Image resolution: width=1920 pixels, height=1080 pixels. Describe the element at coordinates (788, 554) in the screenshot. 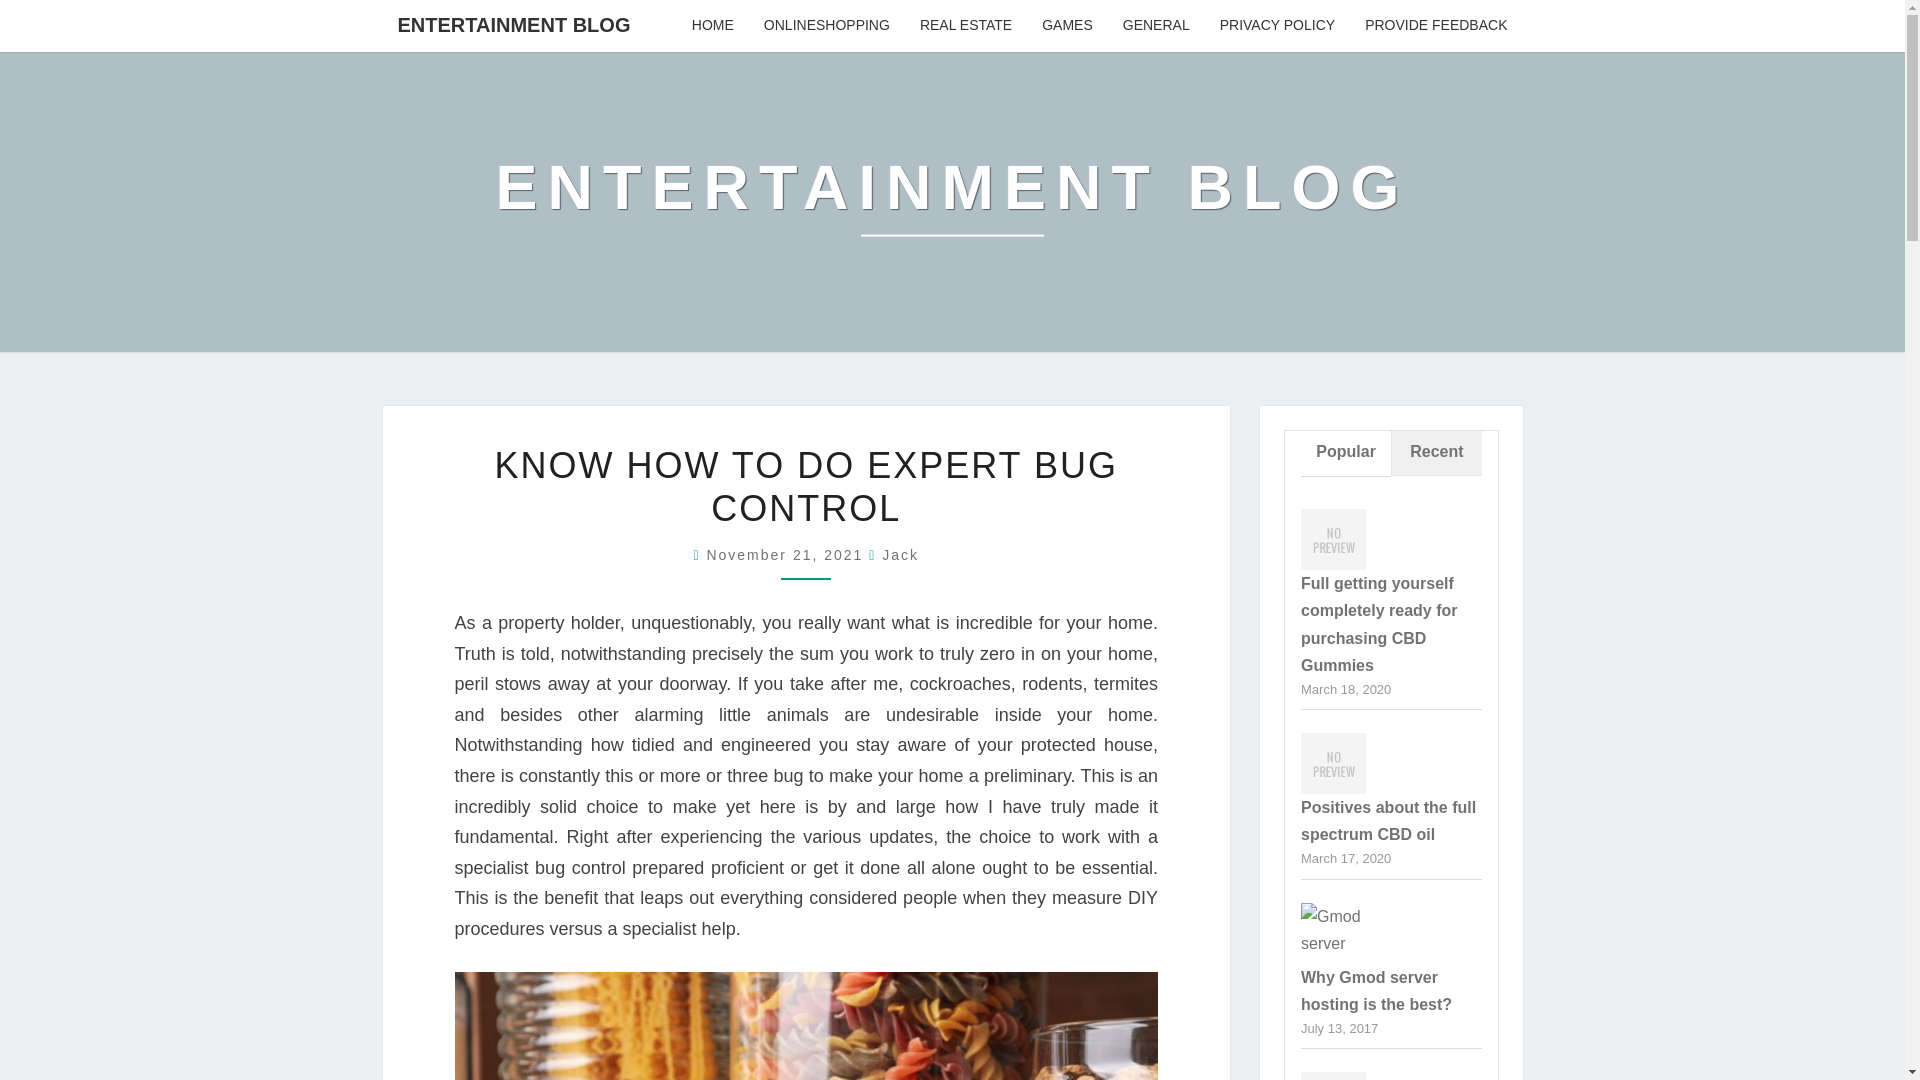

I see `November 21, 2021` at that location.